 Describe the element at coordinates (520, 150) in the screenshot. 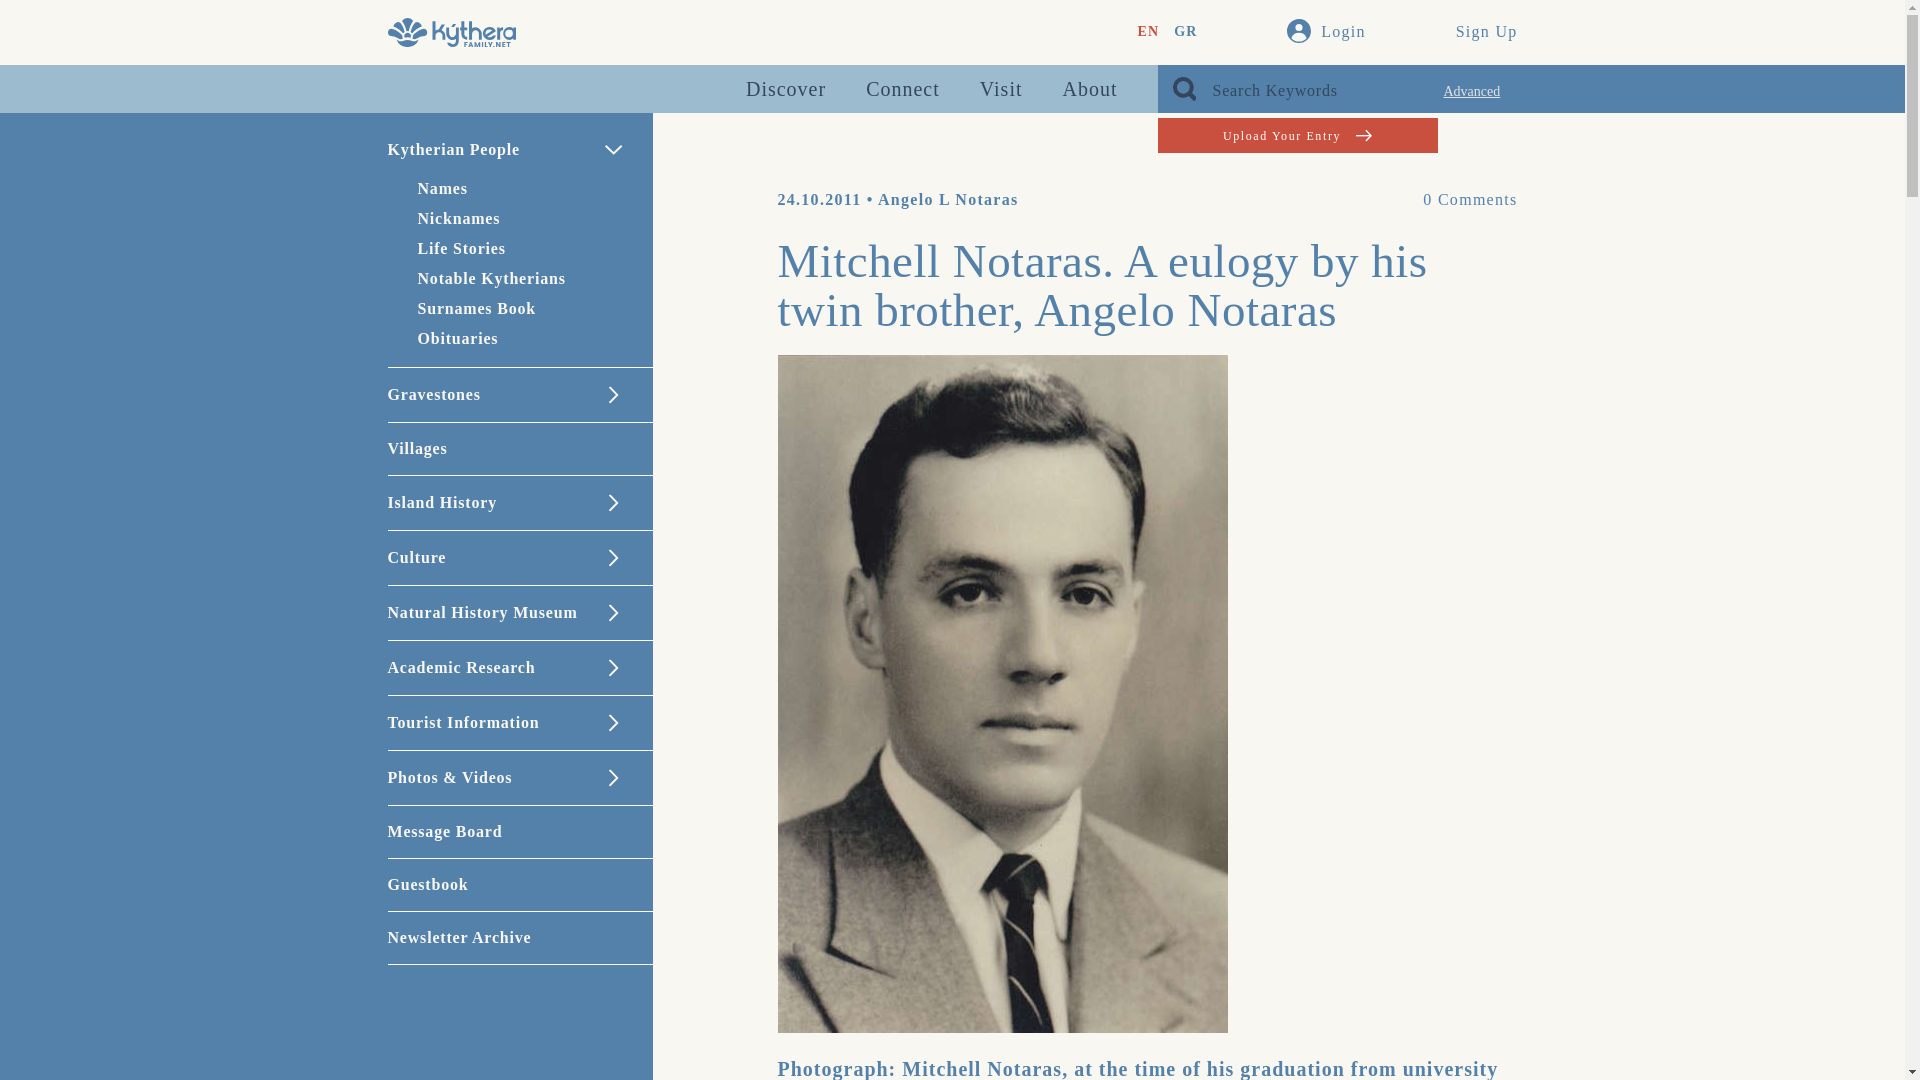

I see `Kytherian People` at that location.